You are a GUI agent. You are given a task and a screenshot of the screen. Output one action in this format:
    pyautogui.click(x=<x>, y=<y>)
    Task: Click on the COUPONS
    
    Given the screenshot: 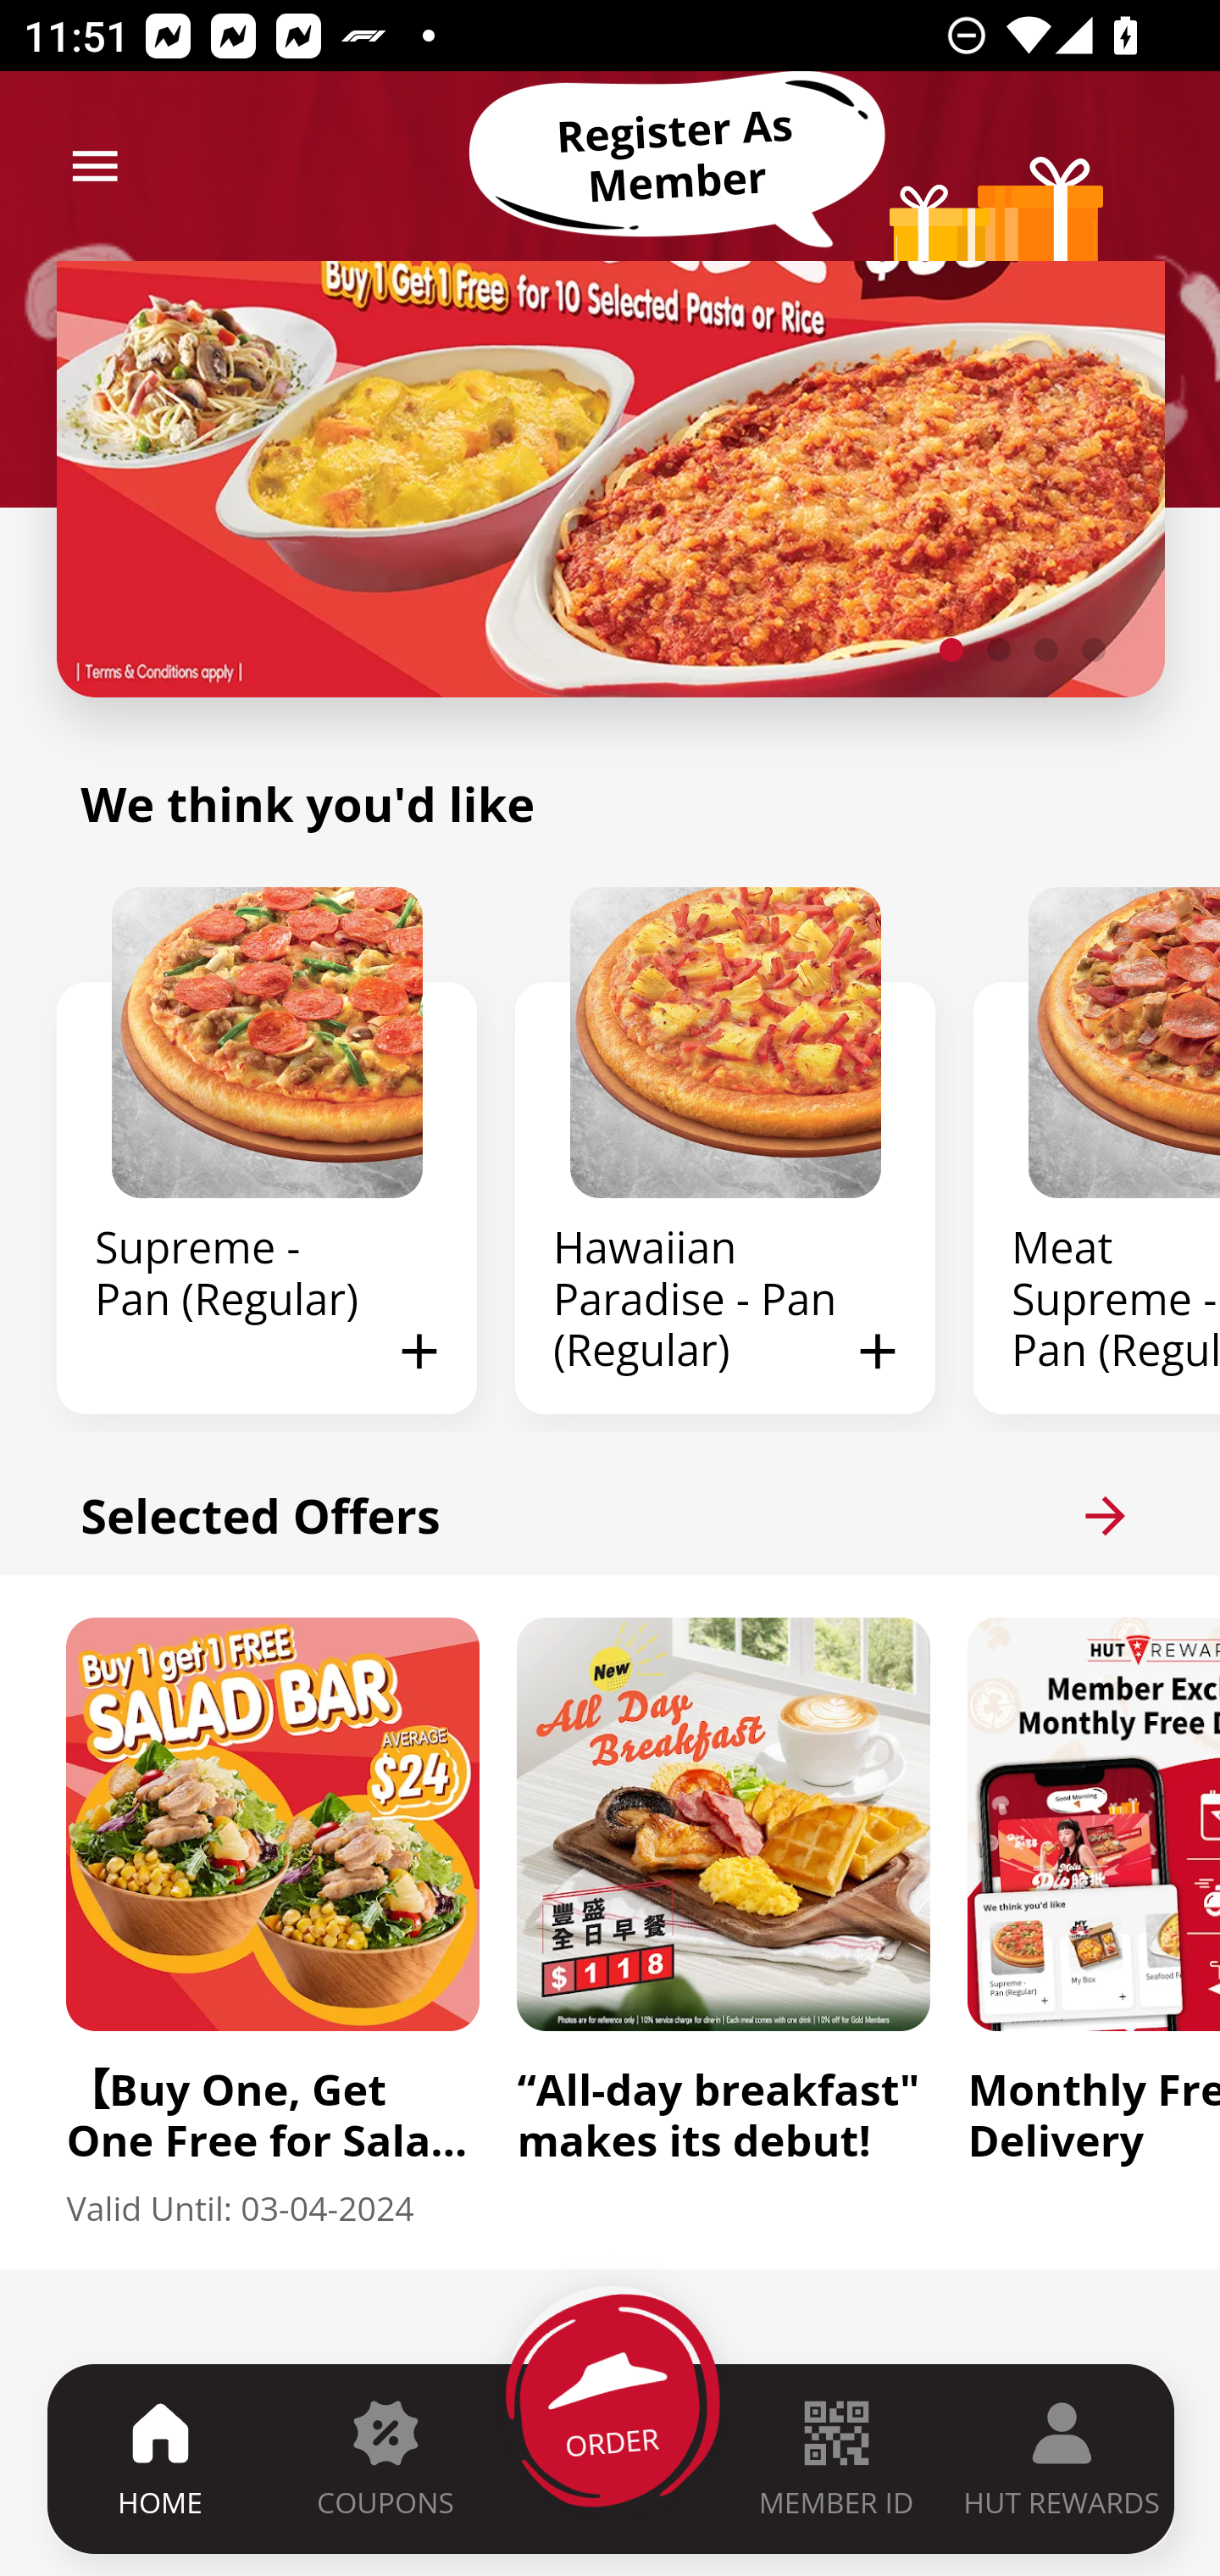 What is the action you would take?
    pyautogui.click(x=385, y=2458)
    